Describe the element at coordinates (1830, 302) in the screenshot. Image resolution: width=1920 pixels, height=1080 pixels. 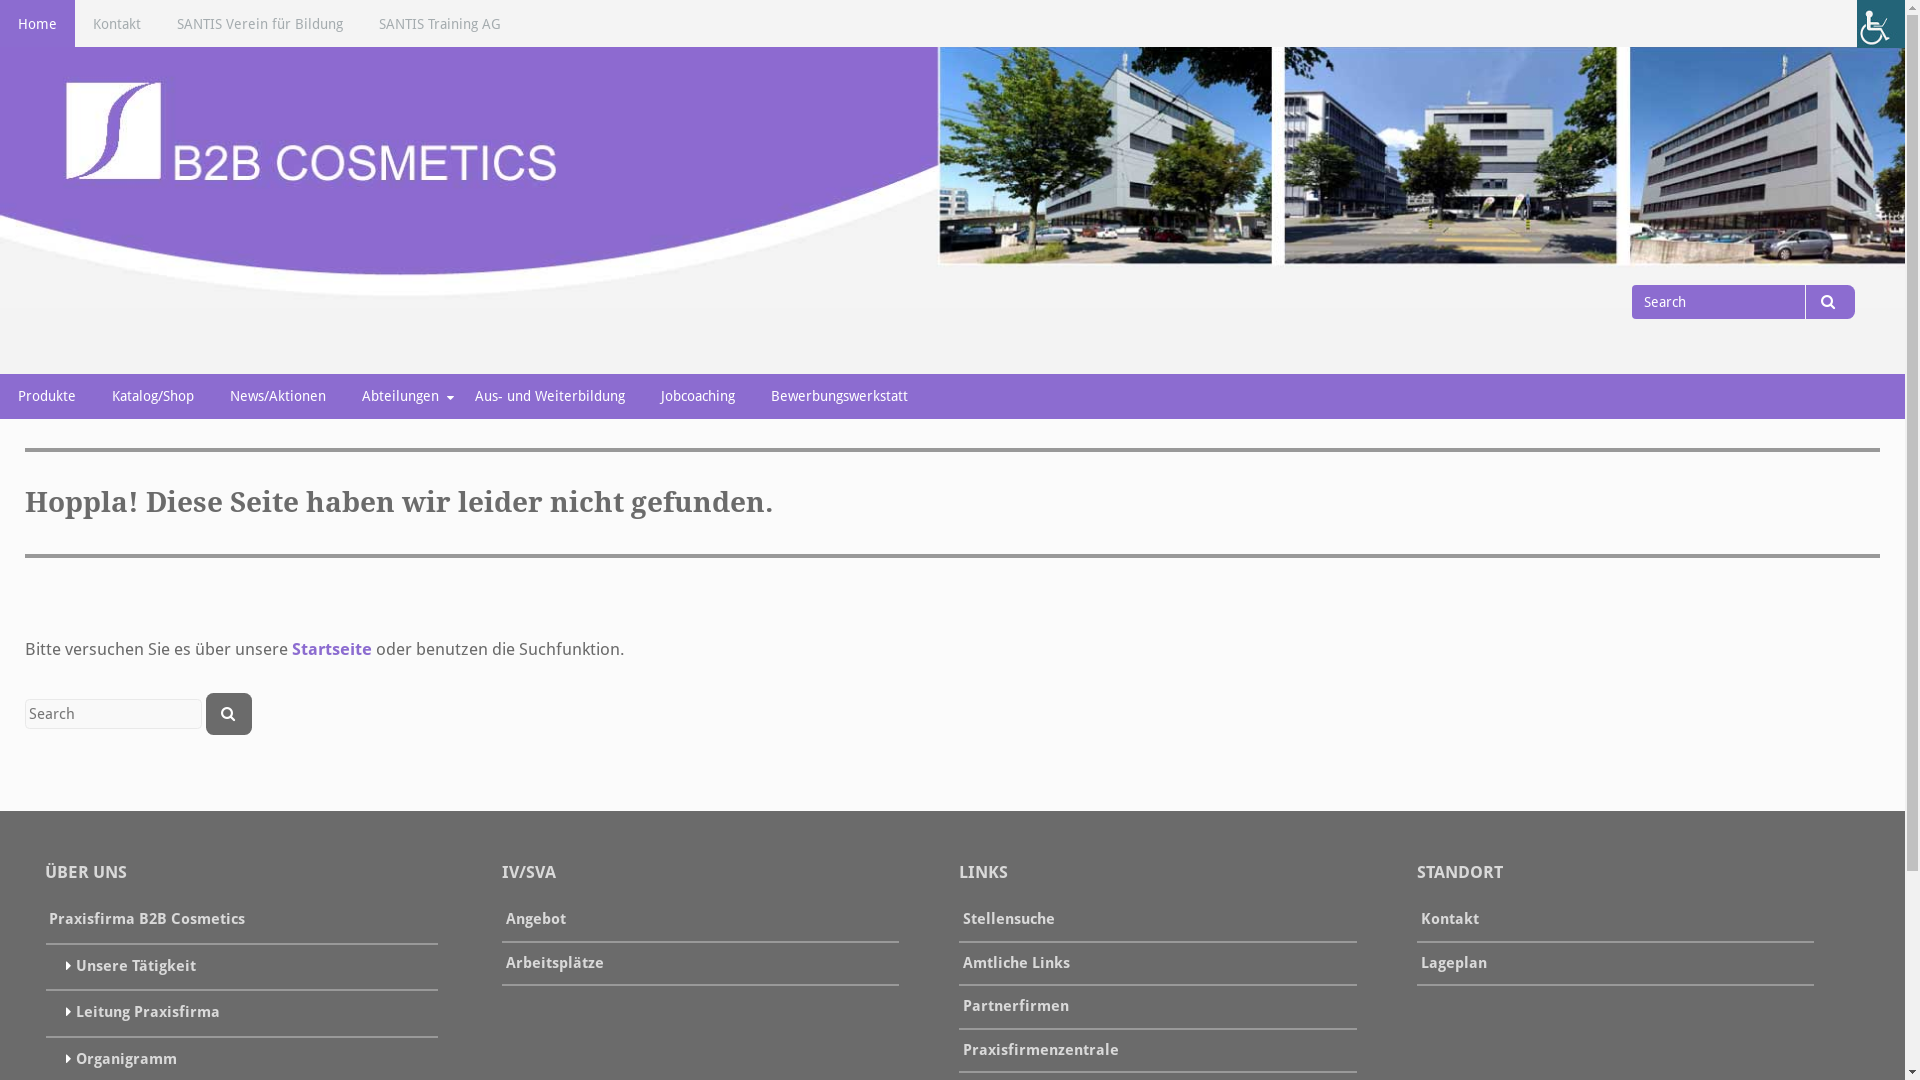
I see `Search` at that location.